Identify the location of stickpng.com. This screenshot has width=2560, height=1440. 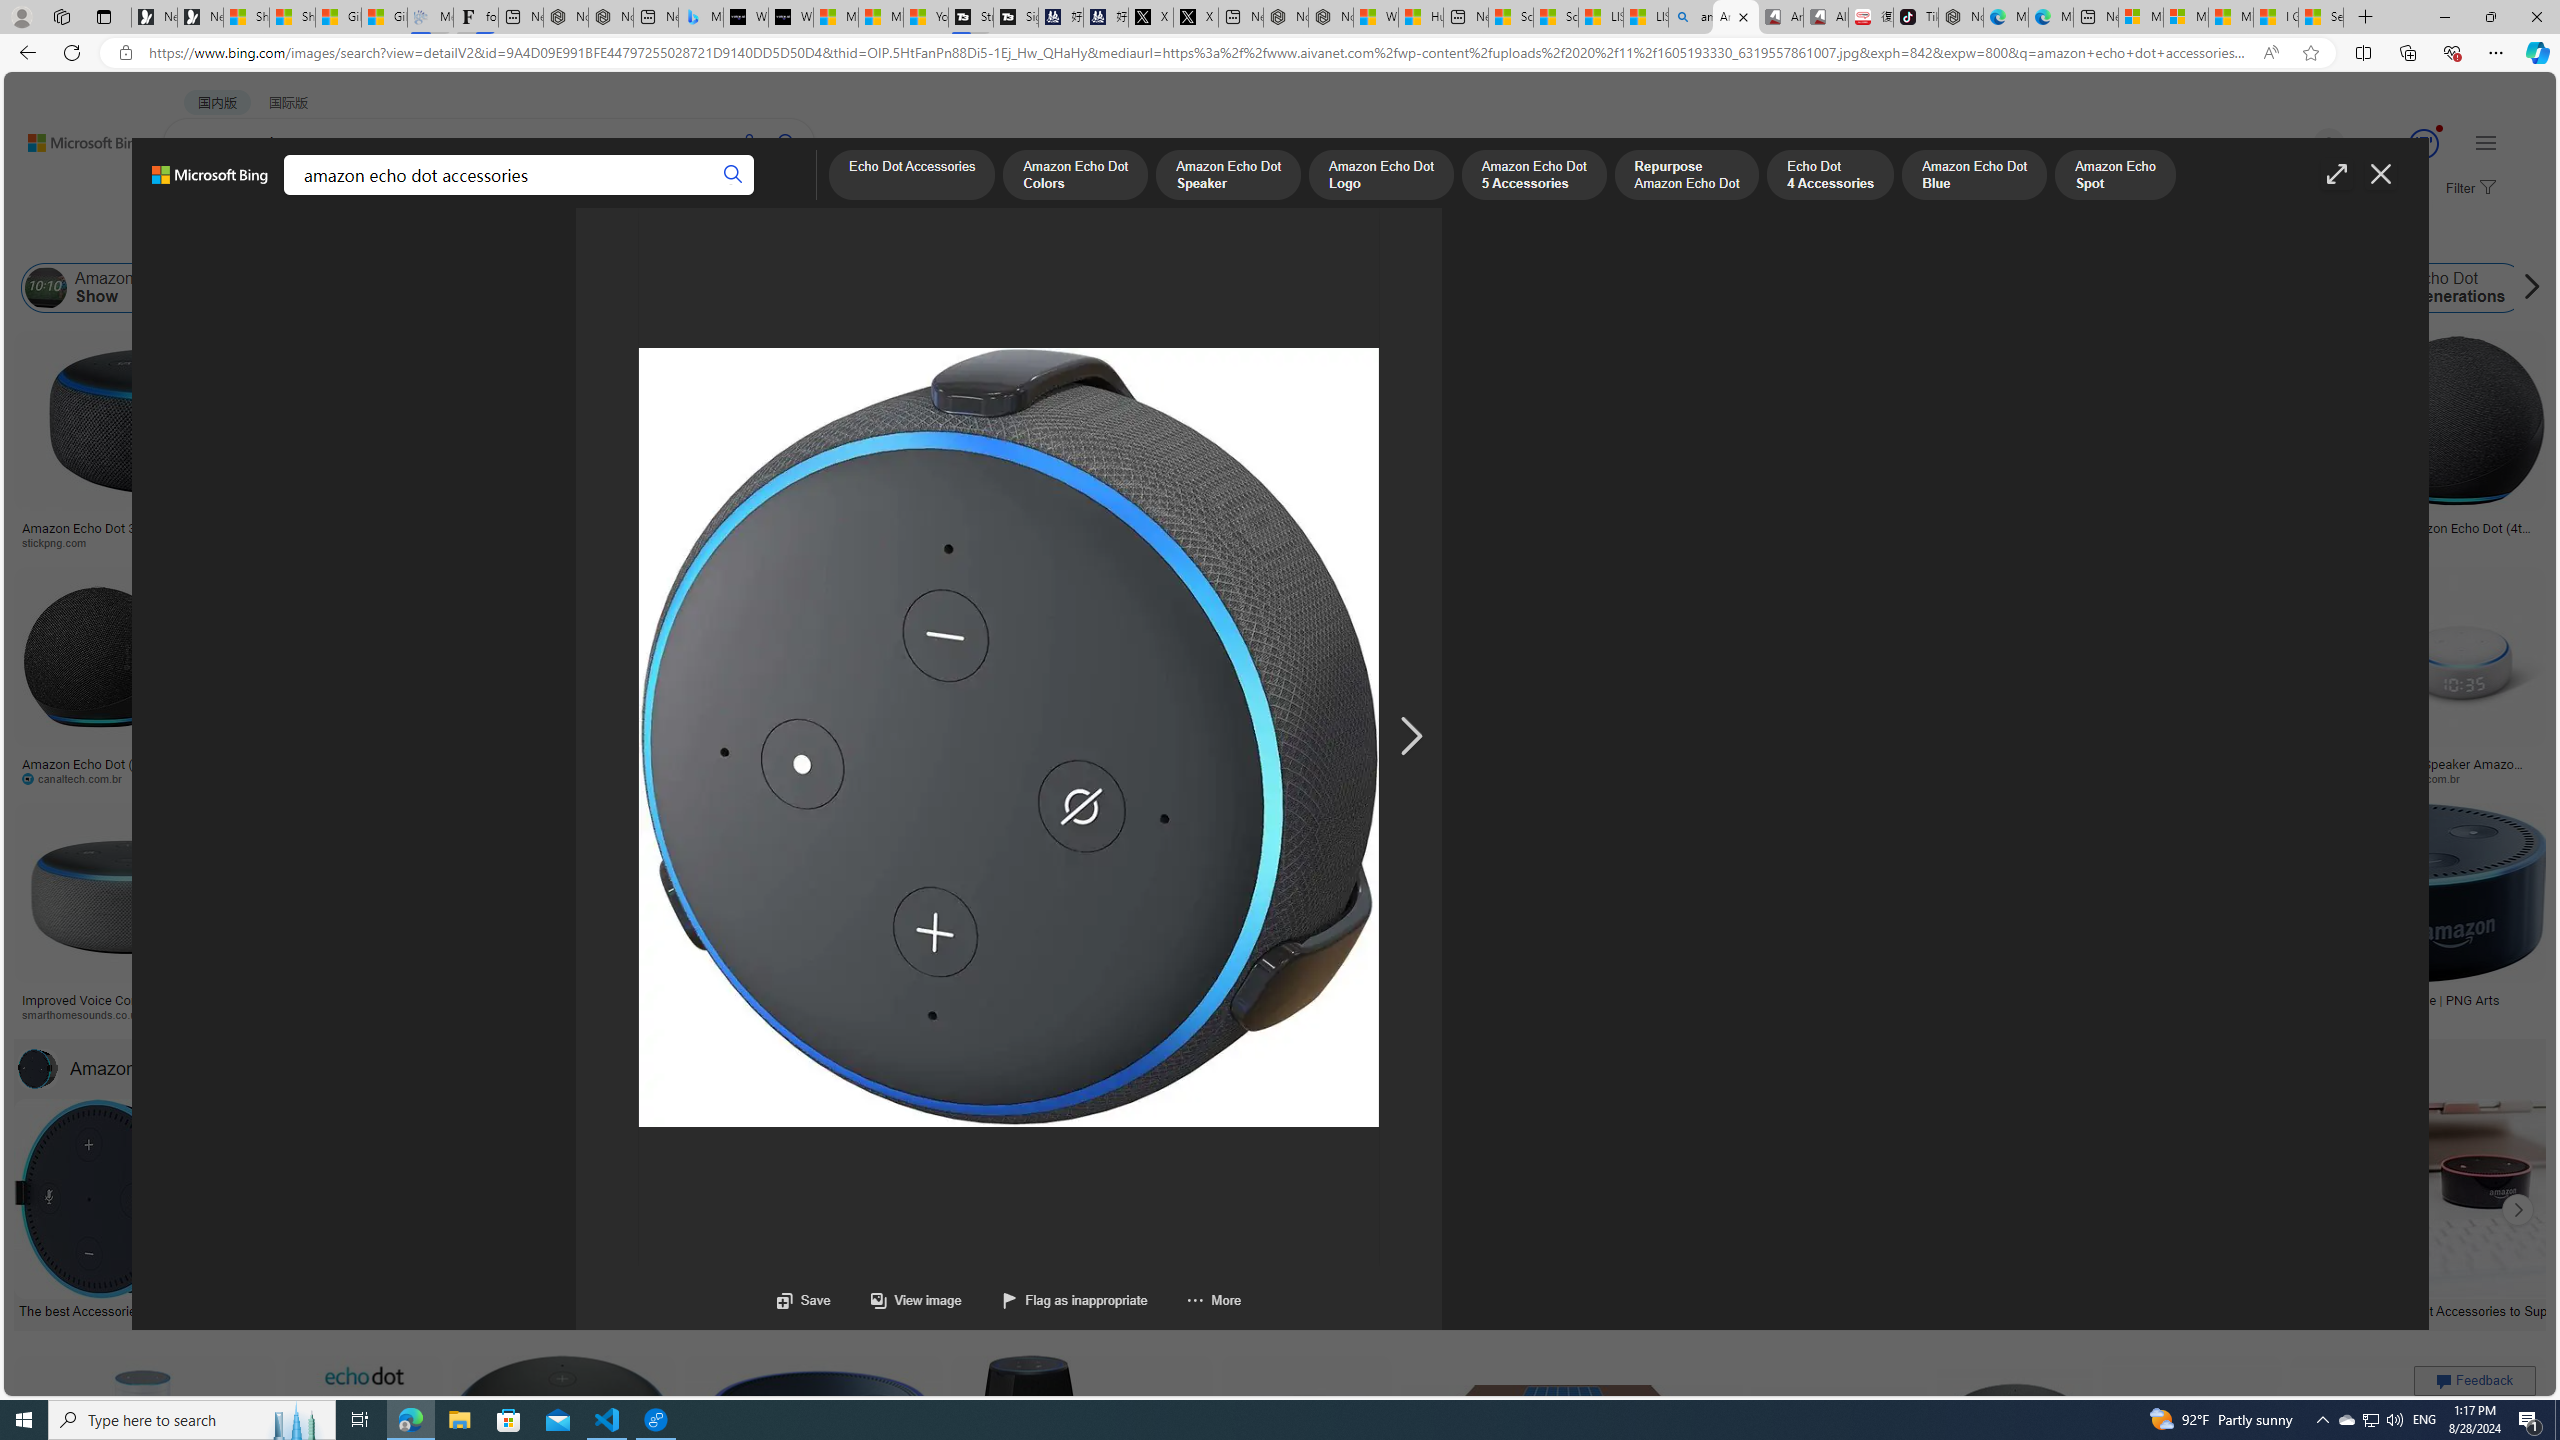
(1192, 543).